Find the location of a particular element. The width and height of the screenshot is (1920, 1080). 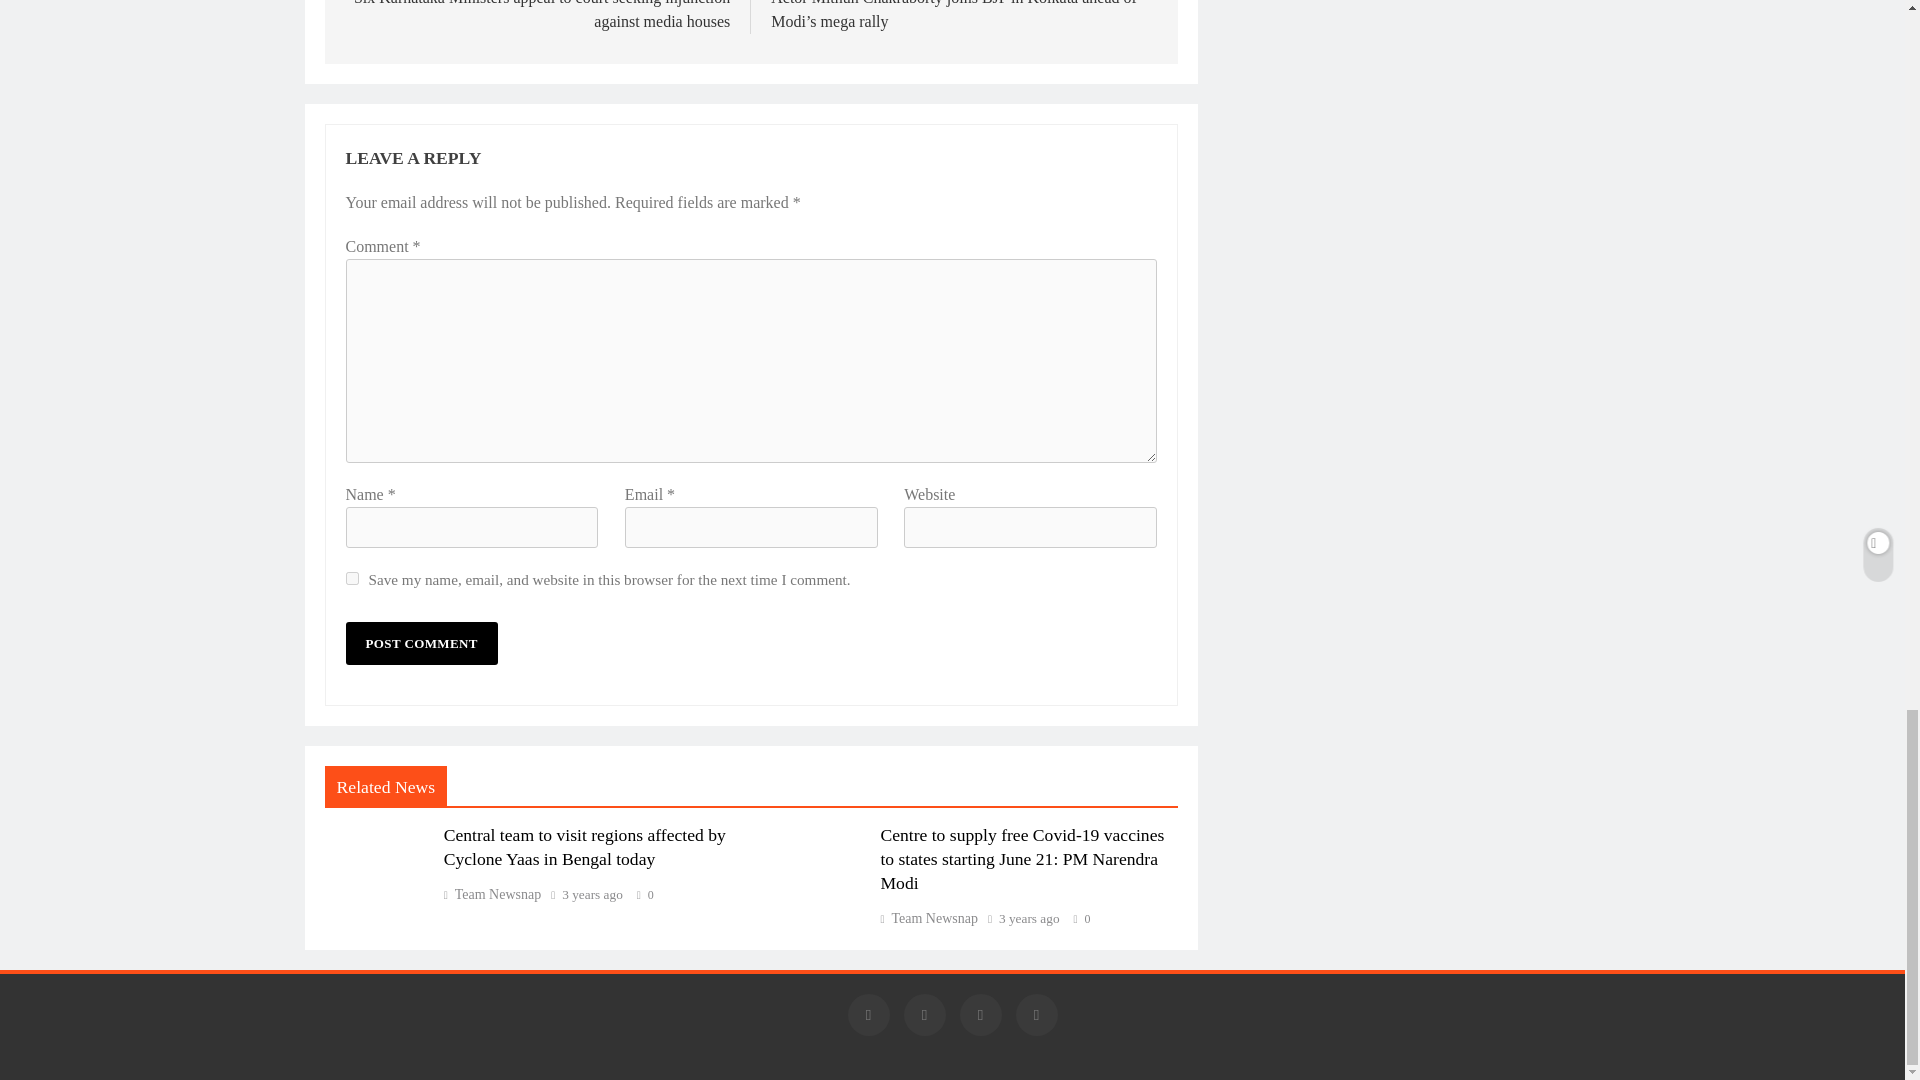

3 years ago is located at coordinates (1028, 918).